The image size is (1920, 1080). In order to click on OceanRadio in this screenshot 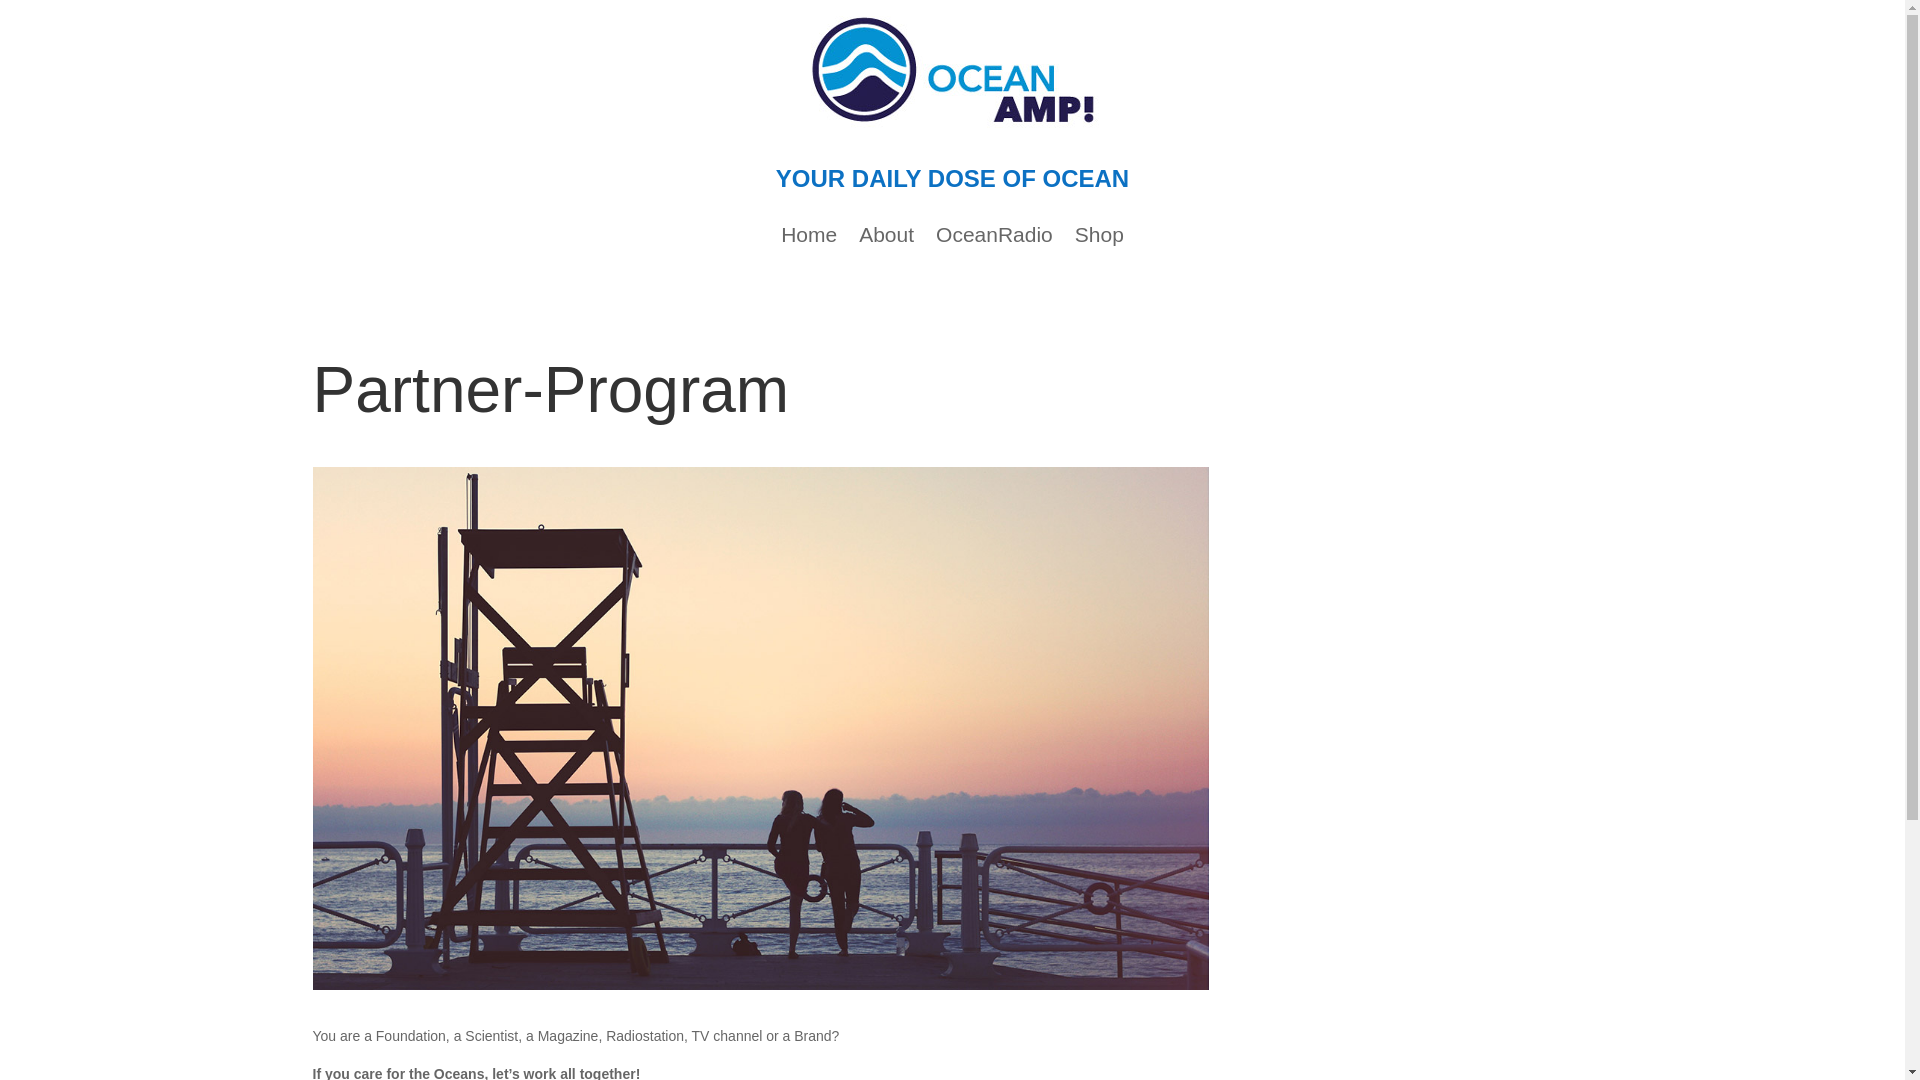, I will do `click(994, 238)`.